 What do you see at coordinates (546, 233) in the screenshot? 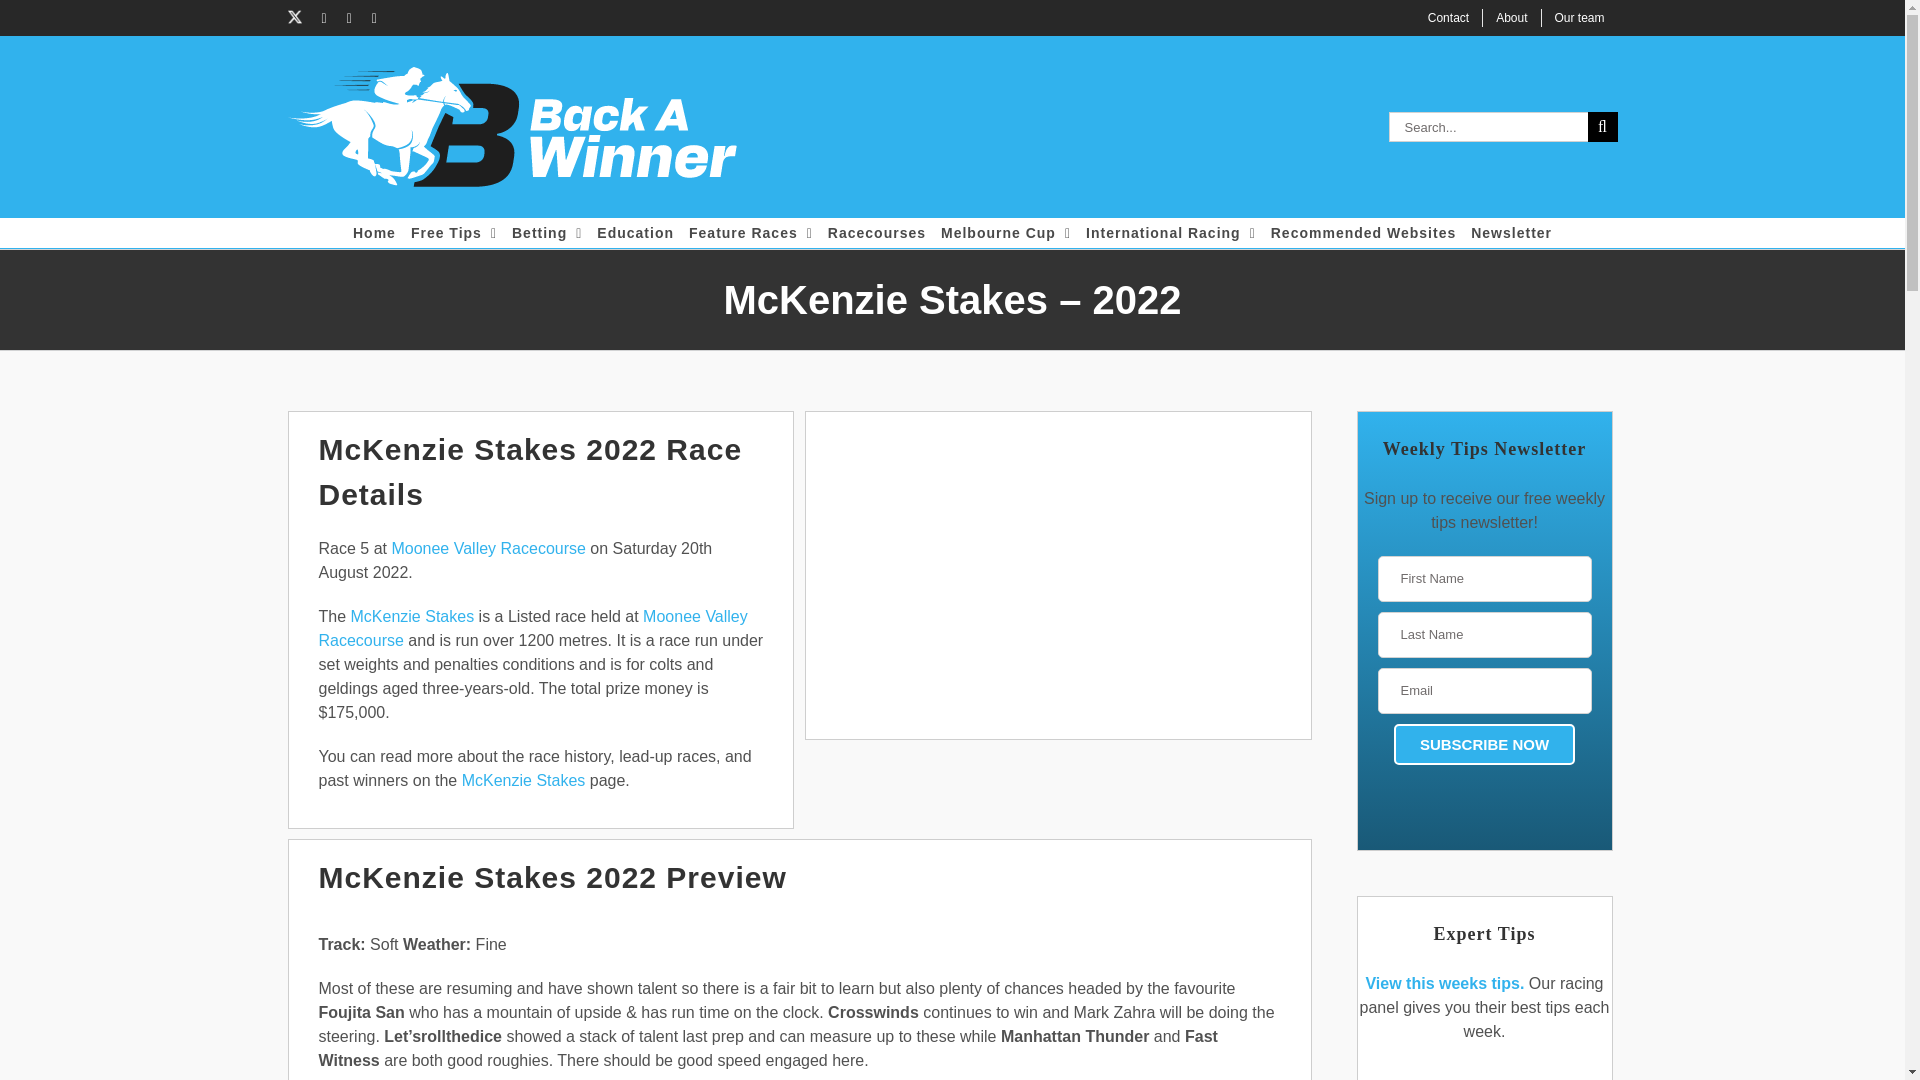
I see `Betting` at bounding box center [546, 233].